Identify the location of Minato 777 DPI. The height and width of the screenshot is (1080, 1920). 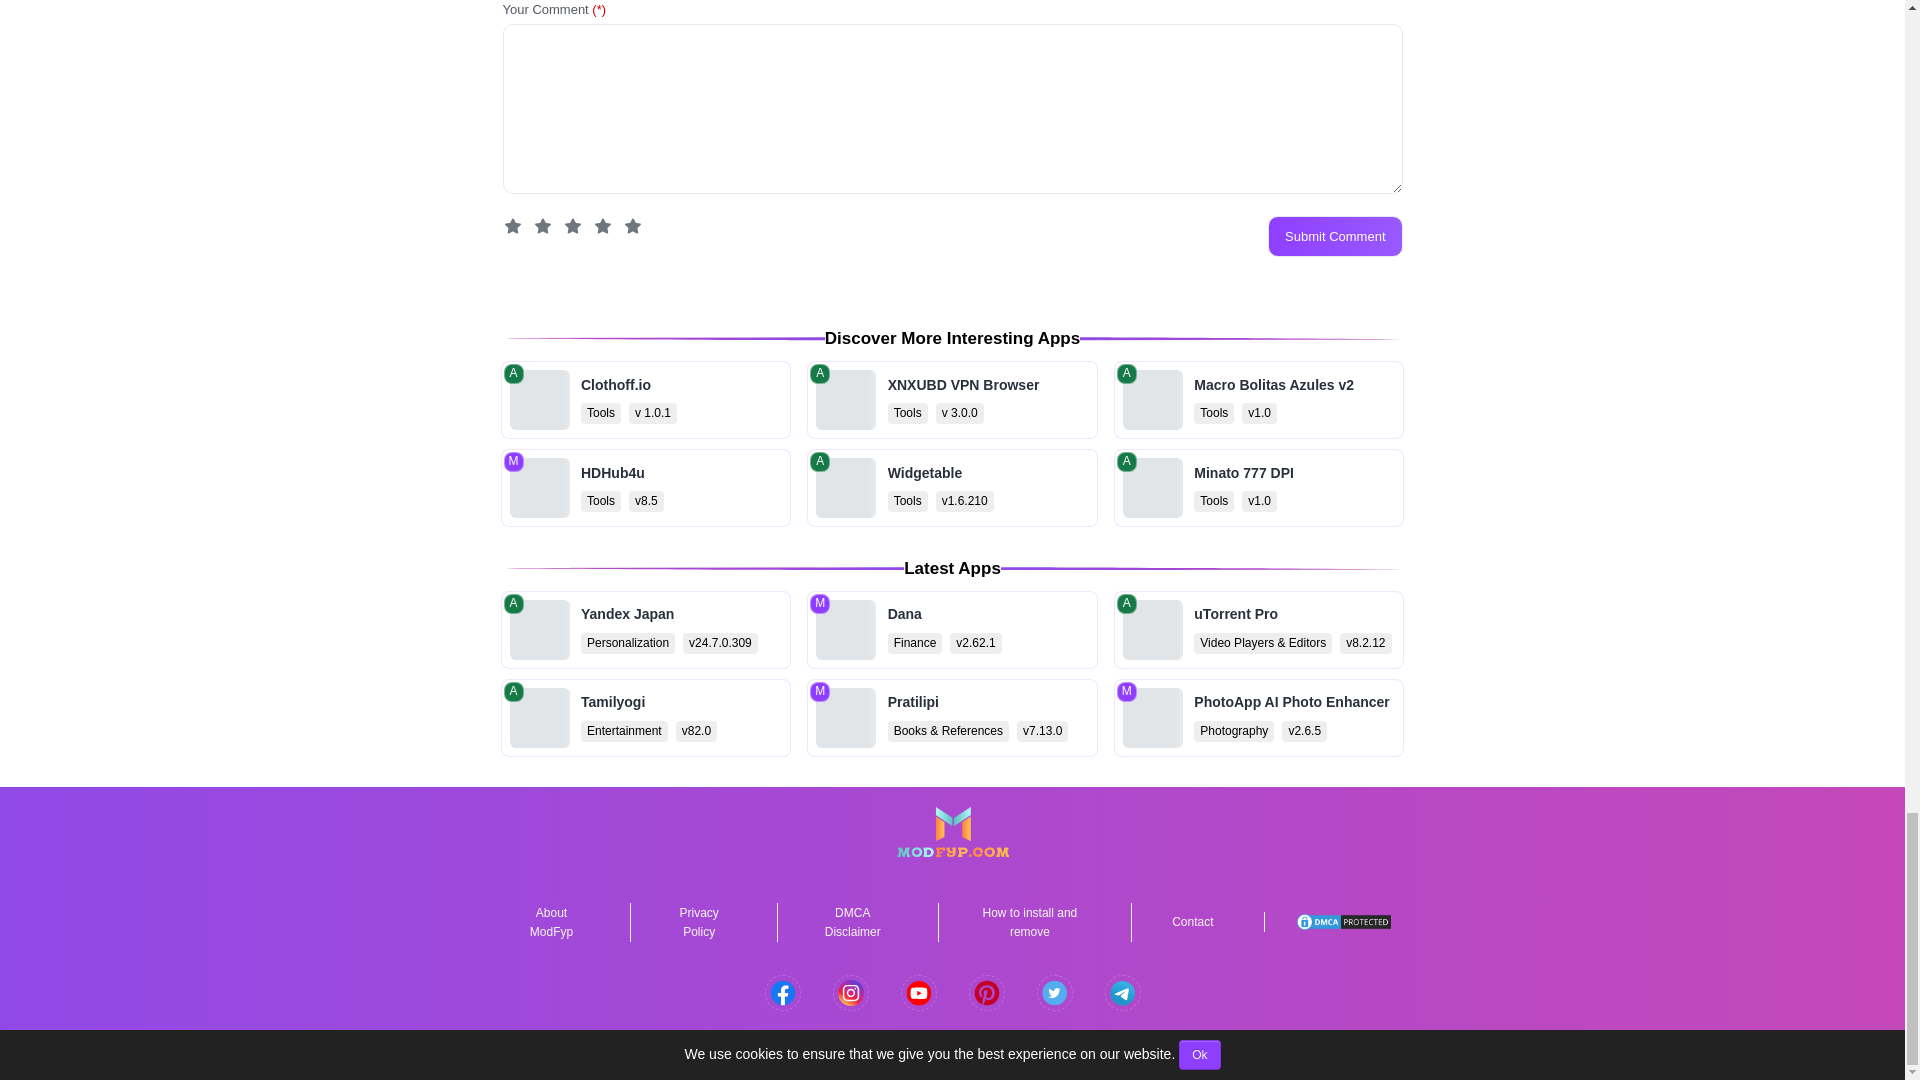
(1259, 488).